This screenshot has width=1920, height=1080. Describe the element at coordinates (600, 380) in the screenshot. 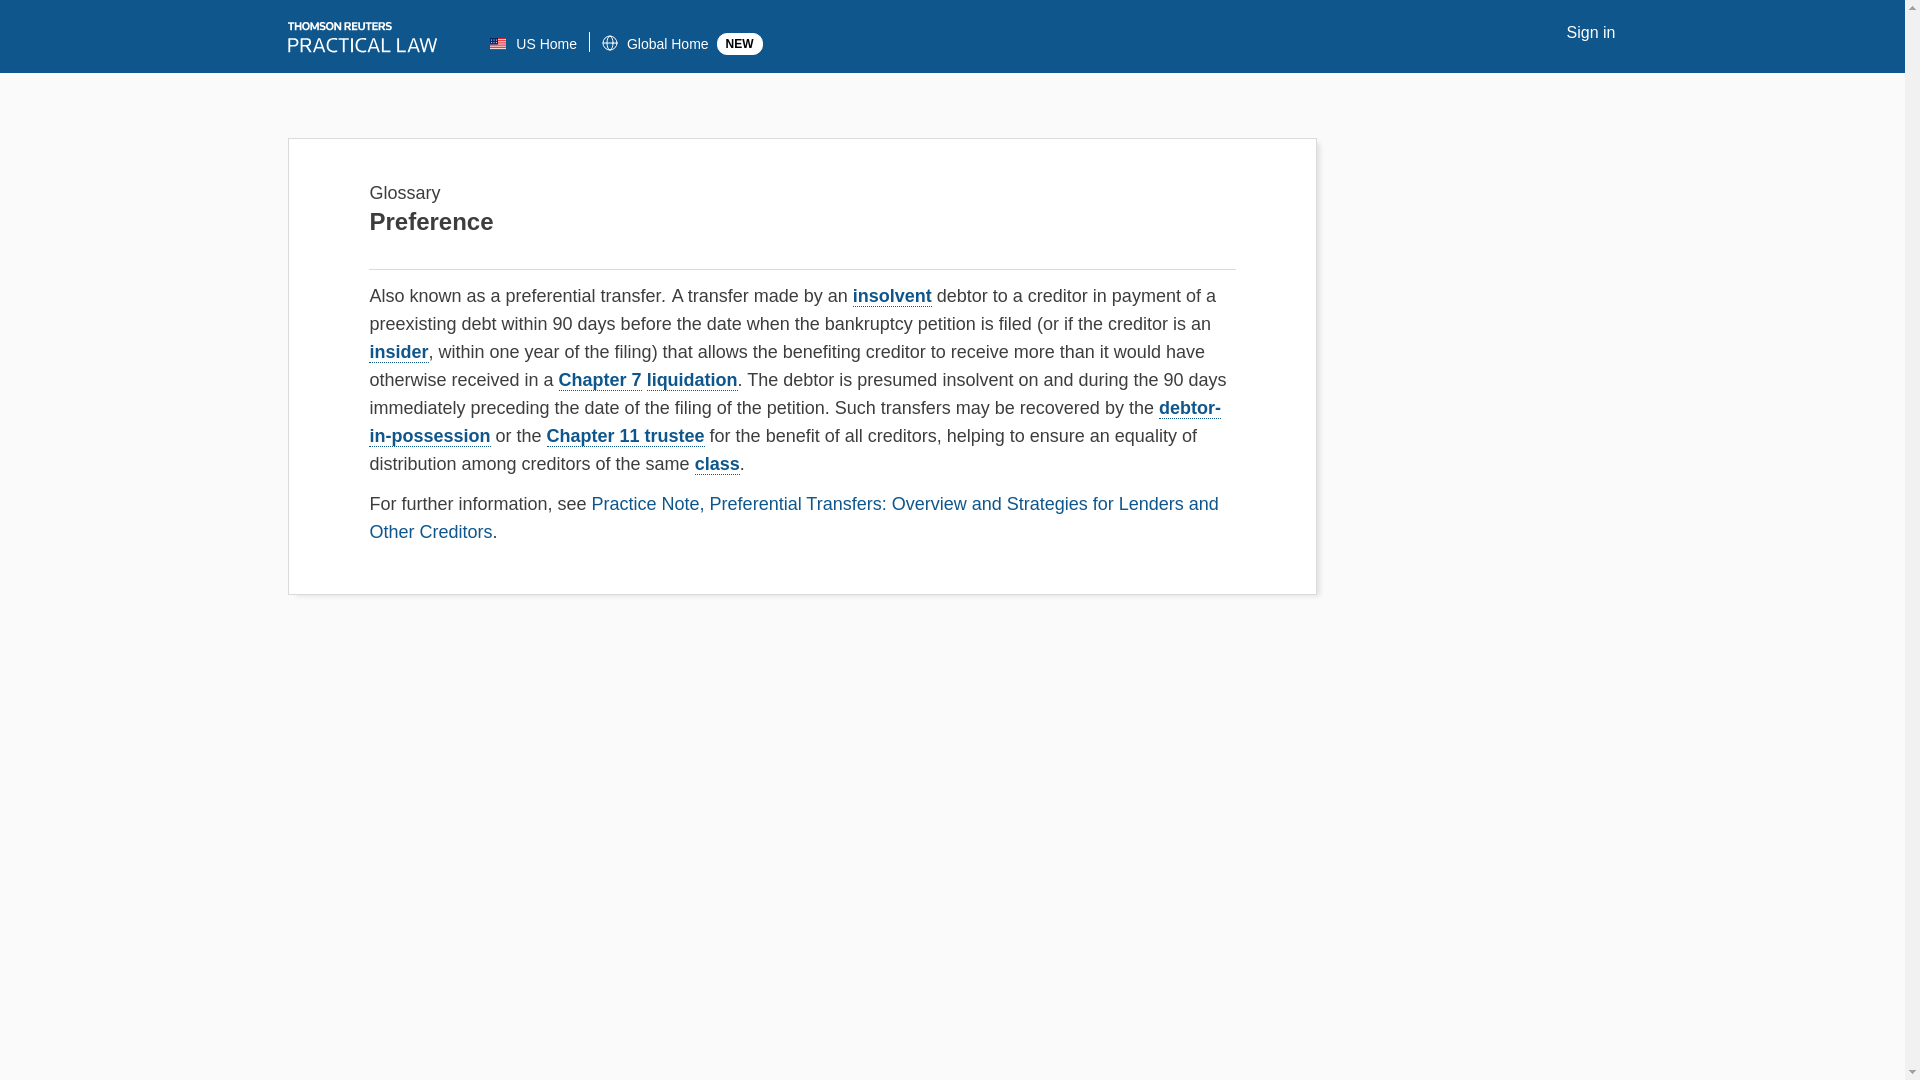

I see `Chapter 7` at that location.